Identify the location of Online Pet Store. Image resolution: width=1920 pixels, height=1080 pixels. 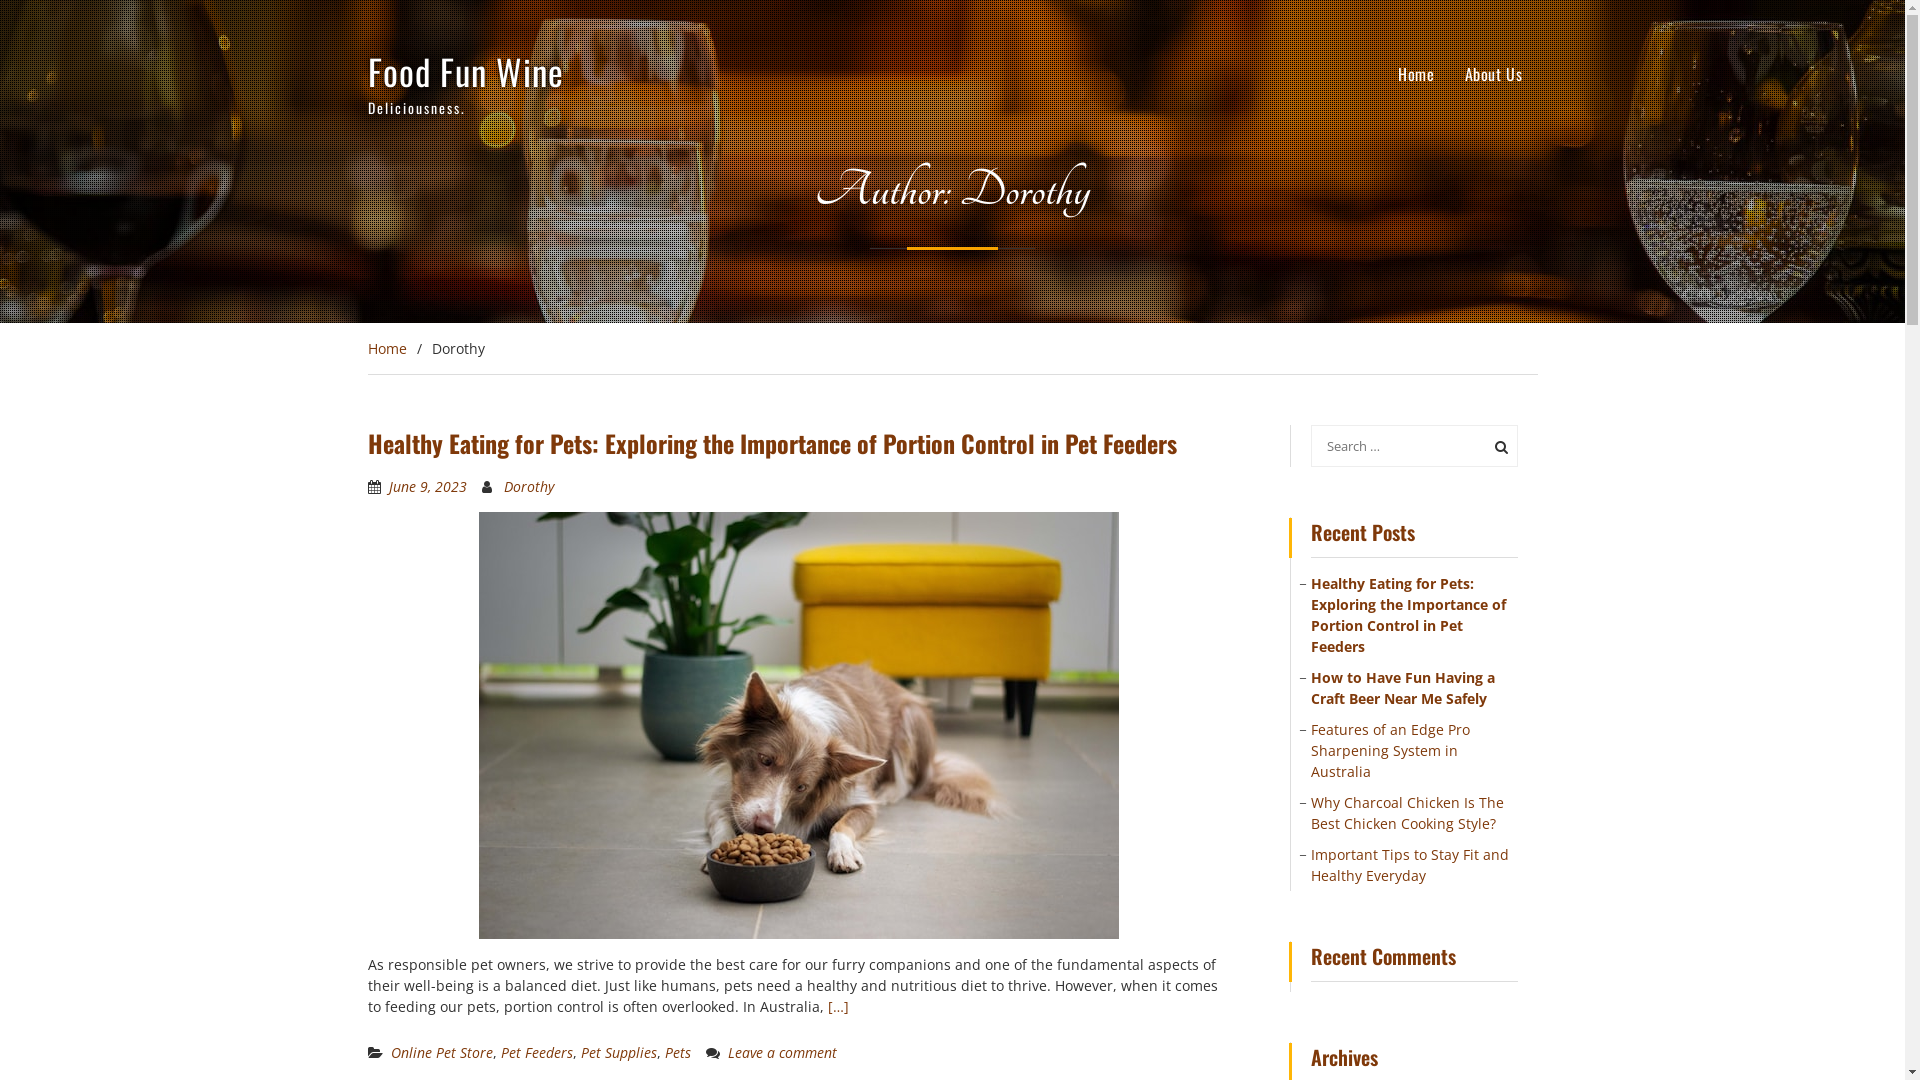
(440, 1052).